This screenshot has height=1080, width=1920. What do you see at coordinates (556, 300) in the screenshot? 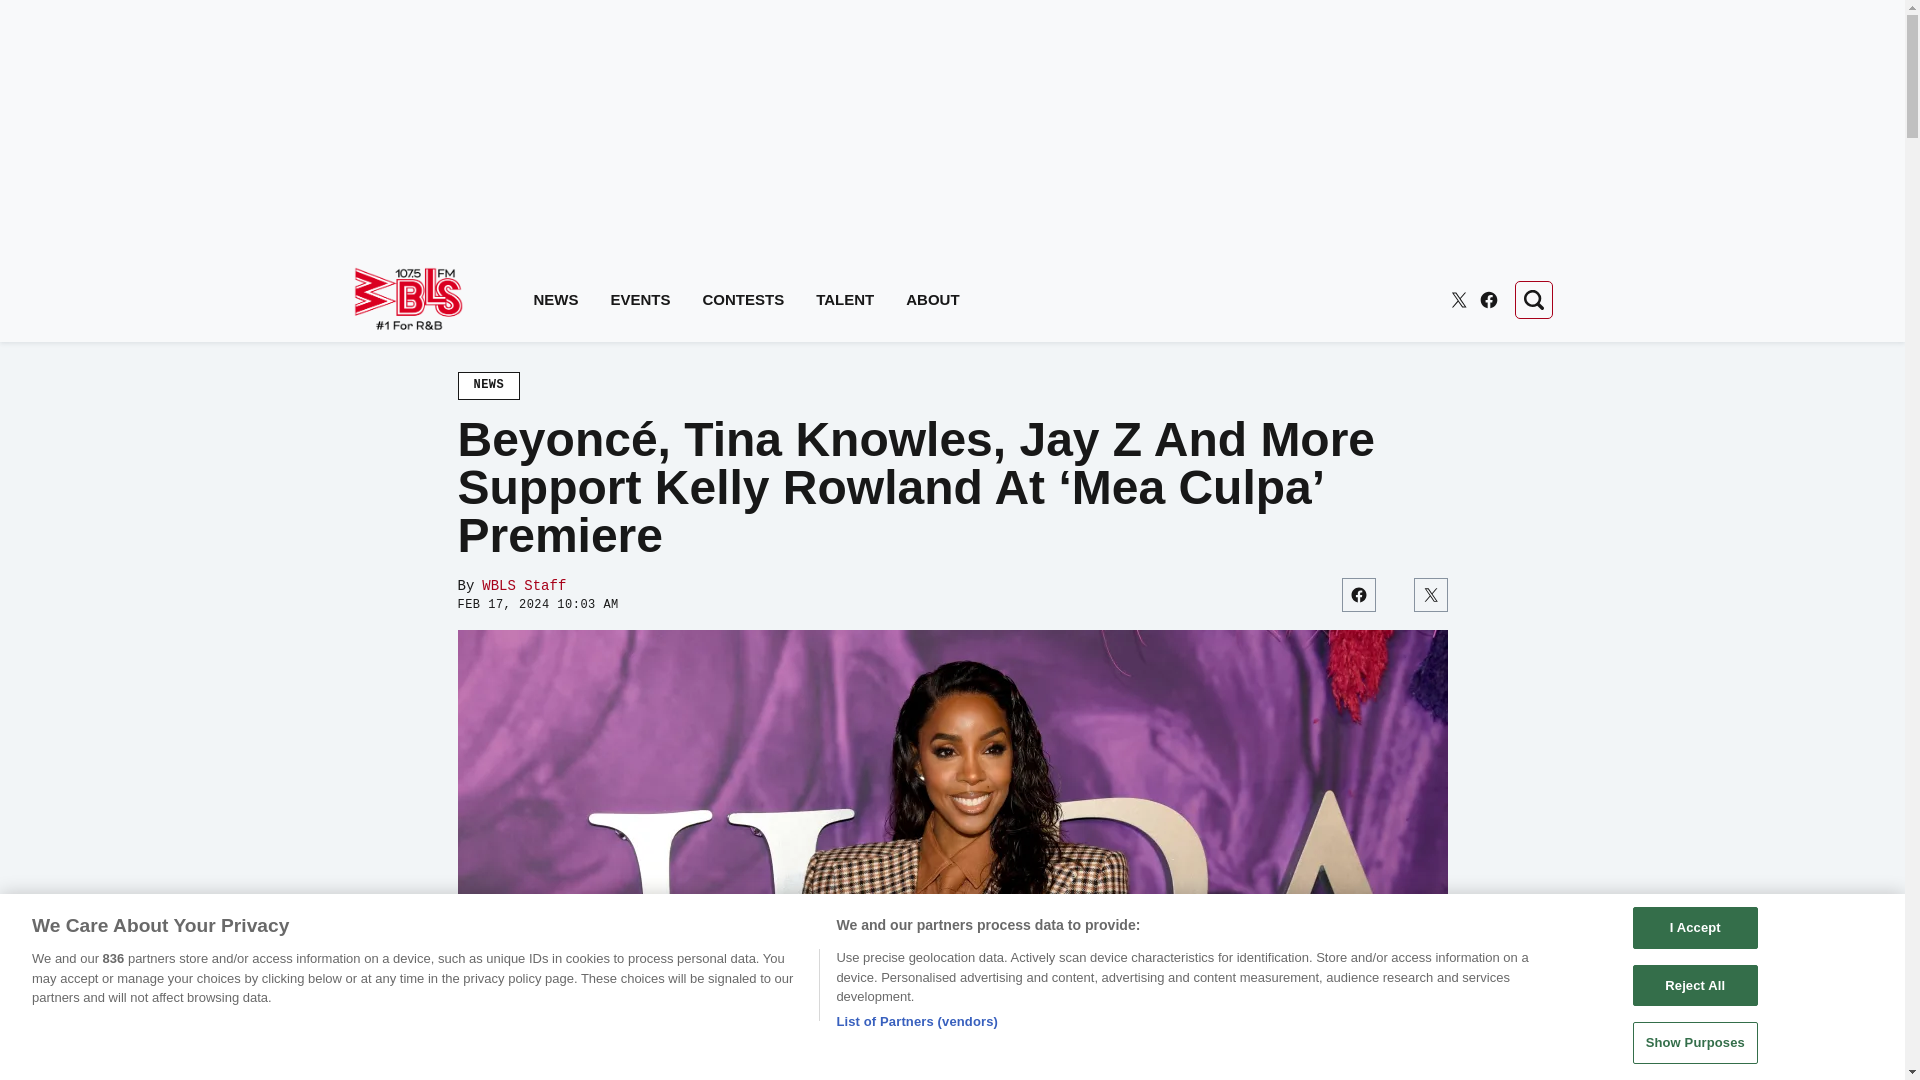
I see `NEWS` at bounding box center [556, 300].